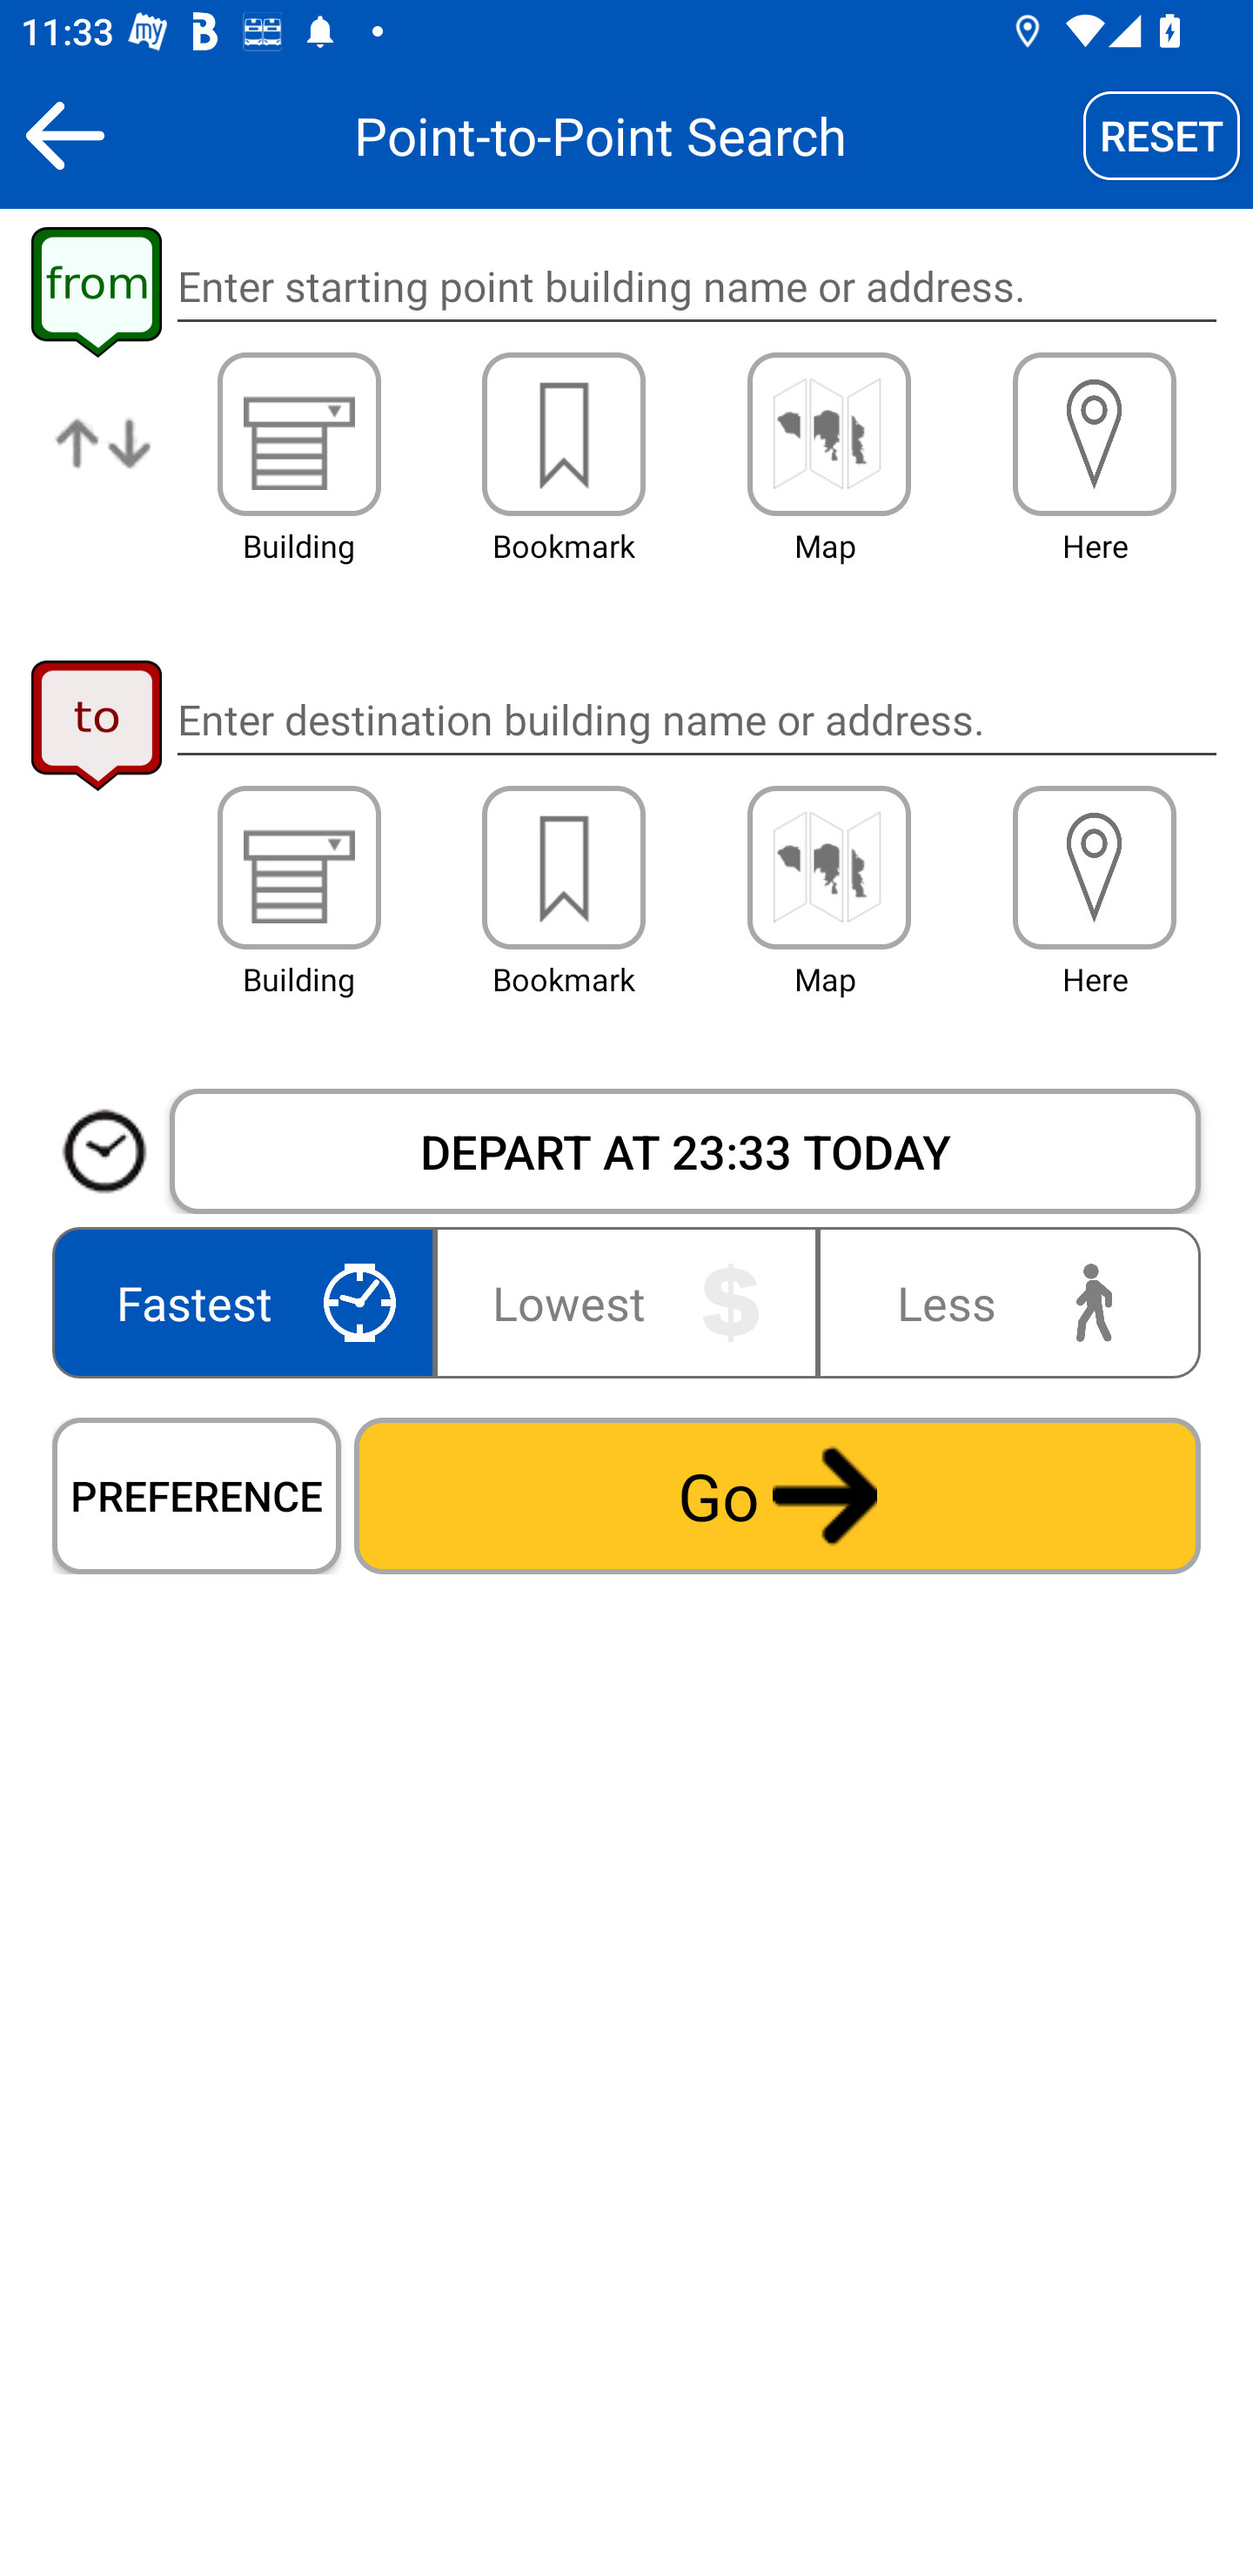  Describe the element at coordinates (64, 135) in the screenshot. I see `Back` at that location.